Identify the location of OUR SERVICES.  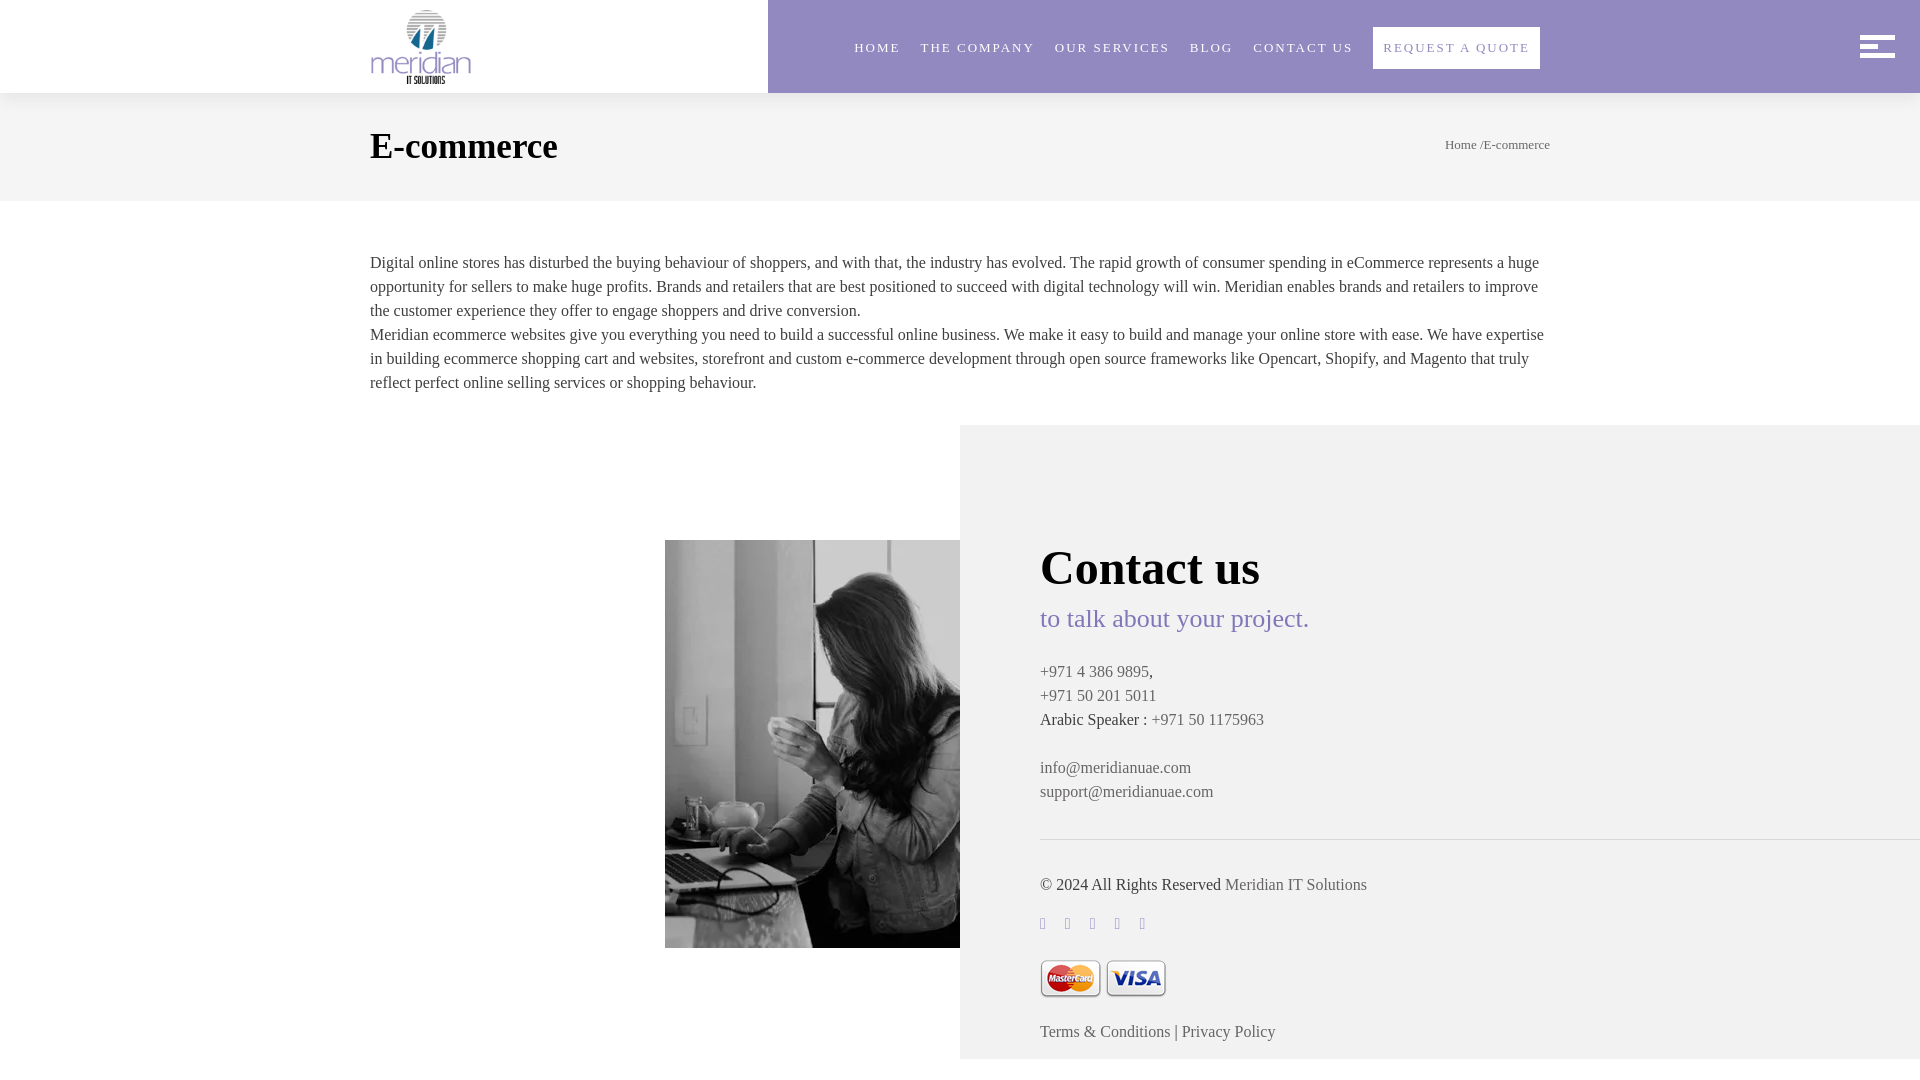
(1112, 48).